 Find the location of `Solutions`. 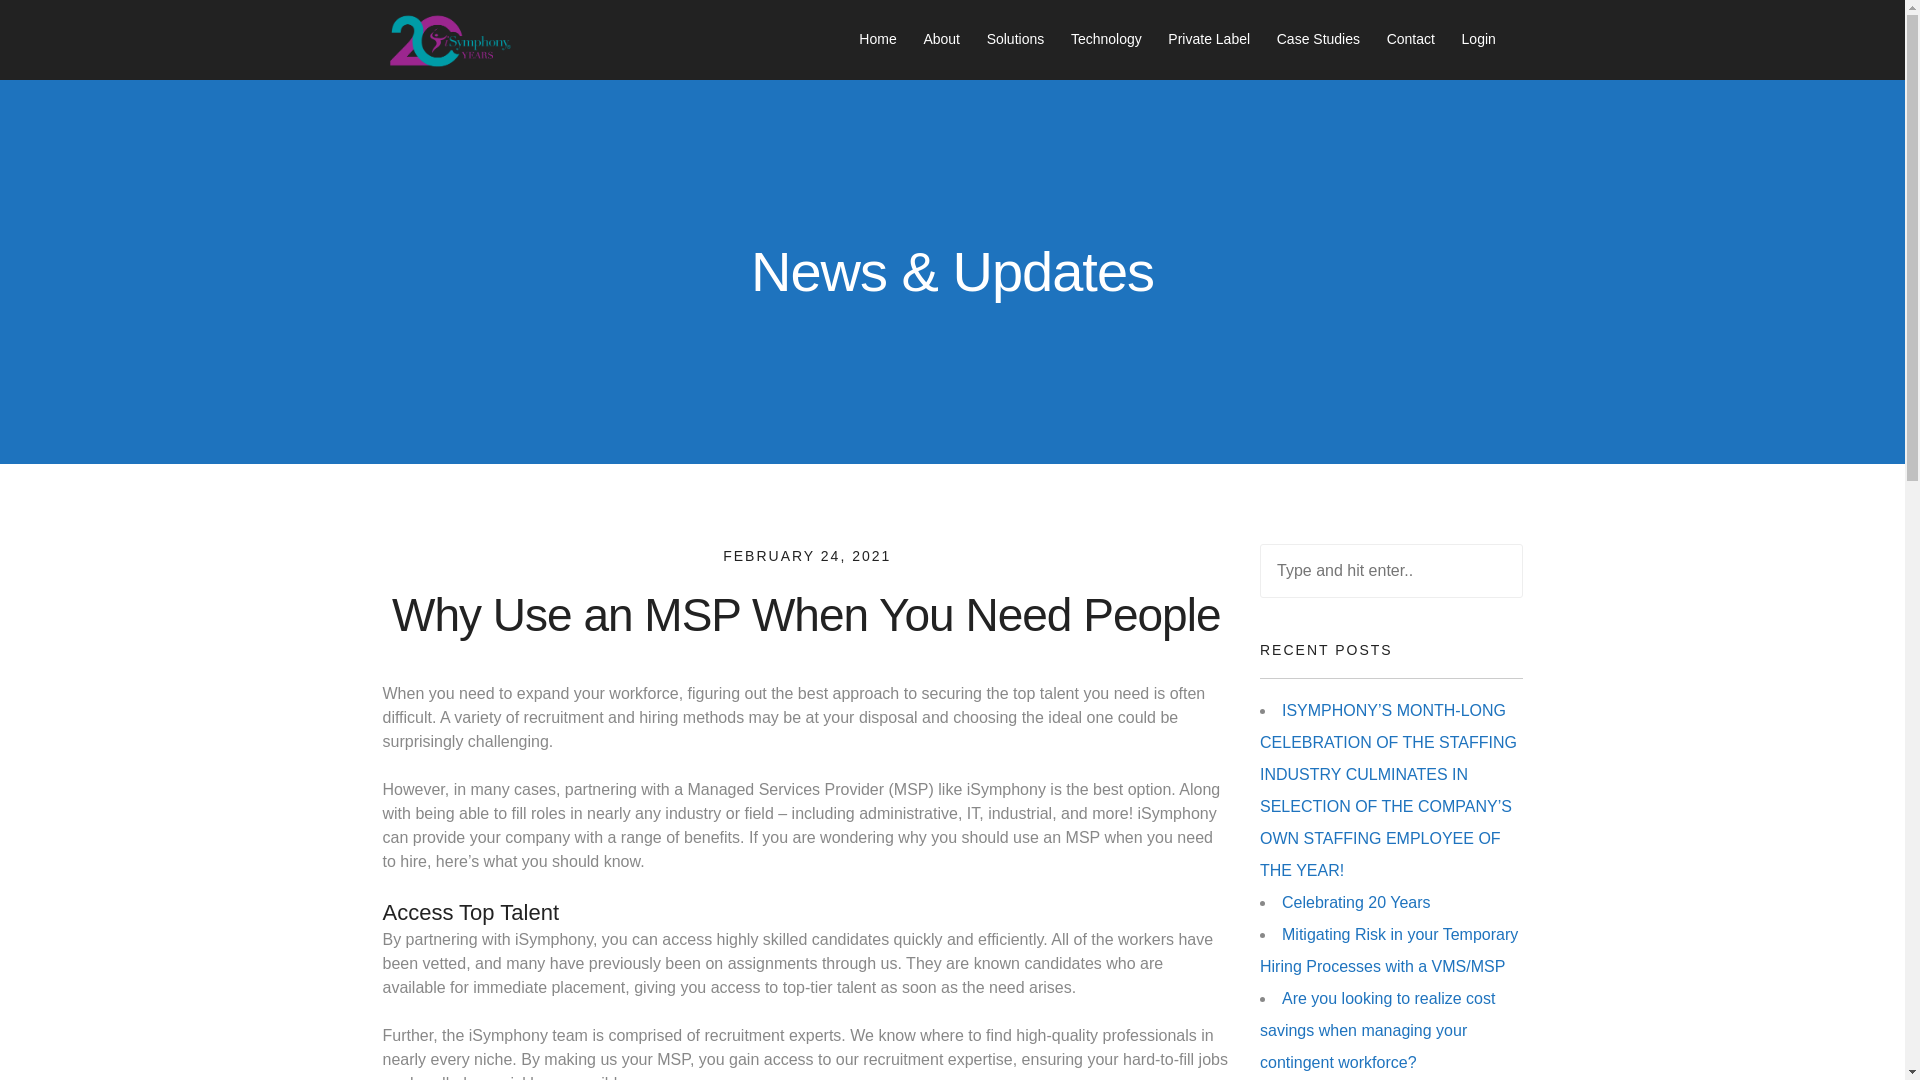

Solutions is located at coordinates (1015, 39).